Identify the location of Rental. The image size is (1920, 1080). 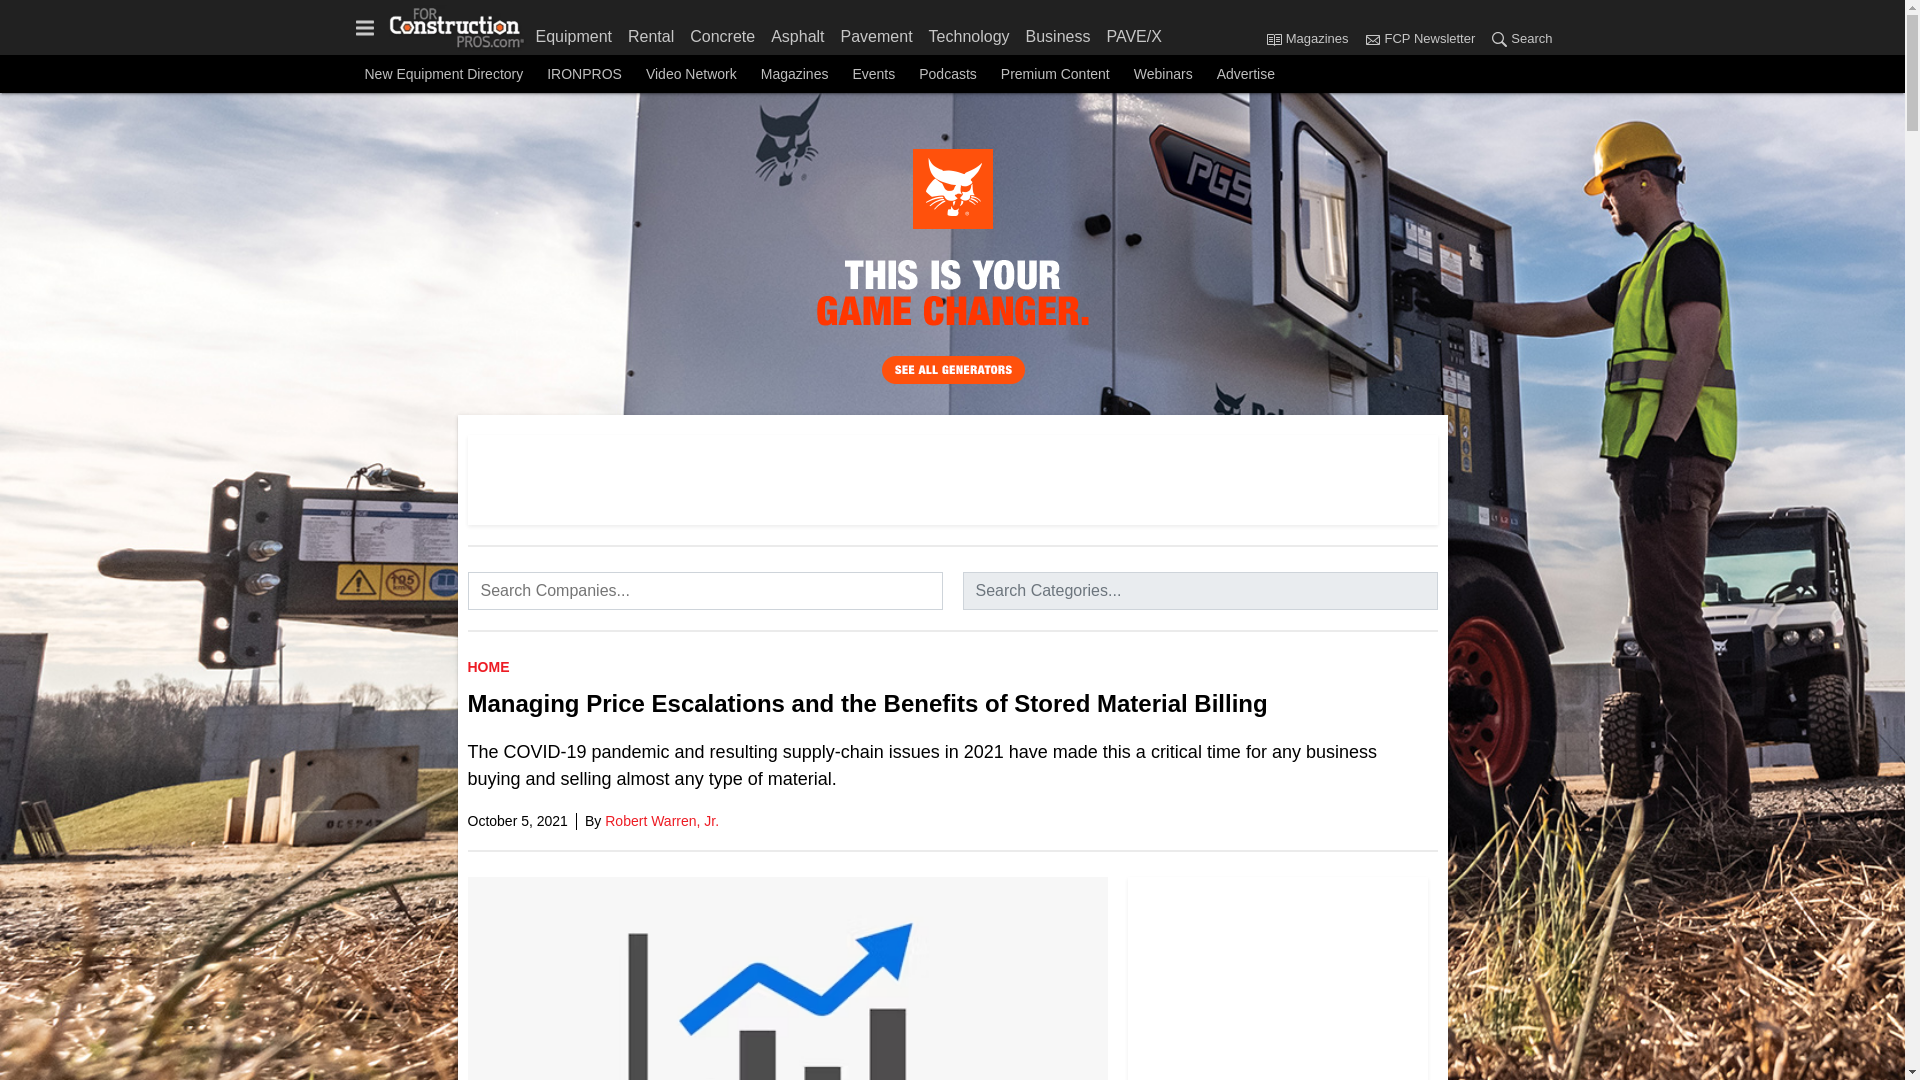
(650, 32).